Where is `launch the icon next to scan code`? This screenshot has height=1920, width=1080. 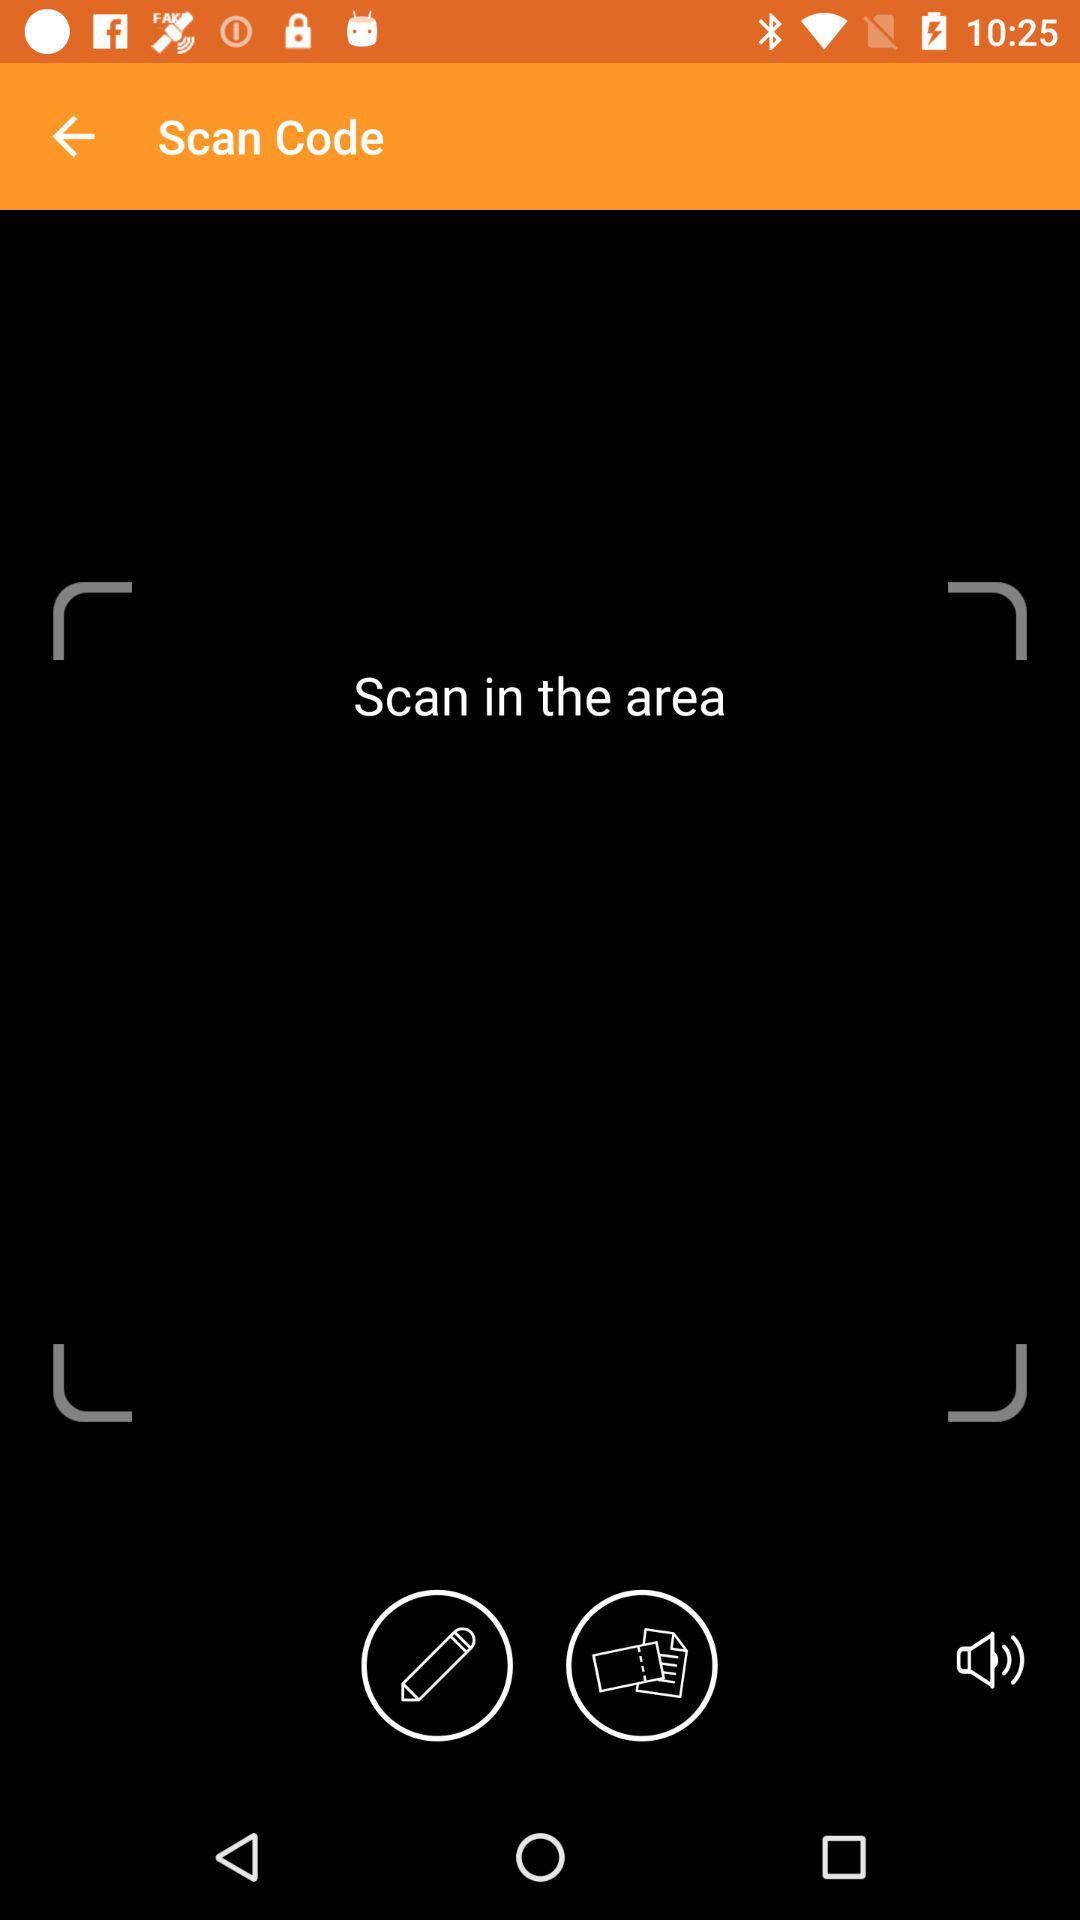 launch the icon next to scan code is located at coordinates (73, 136).